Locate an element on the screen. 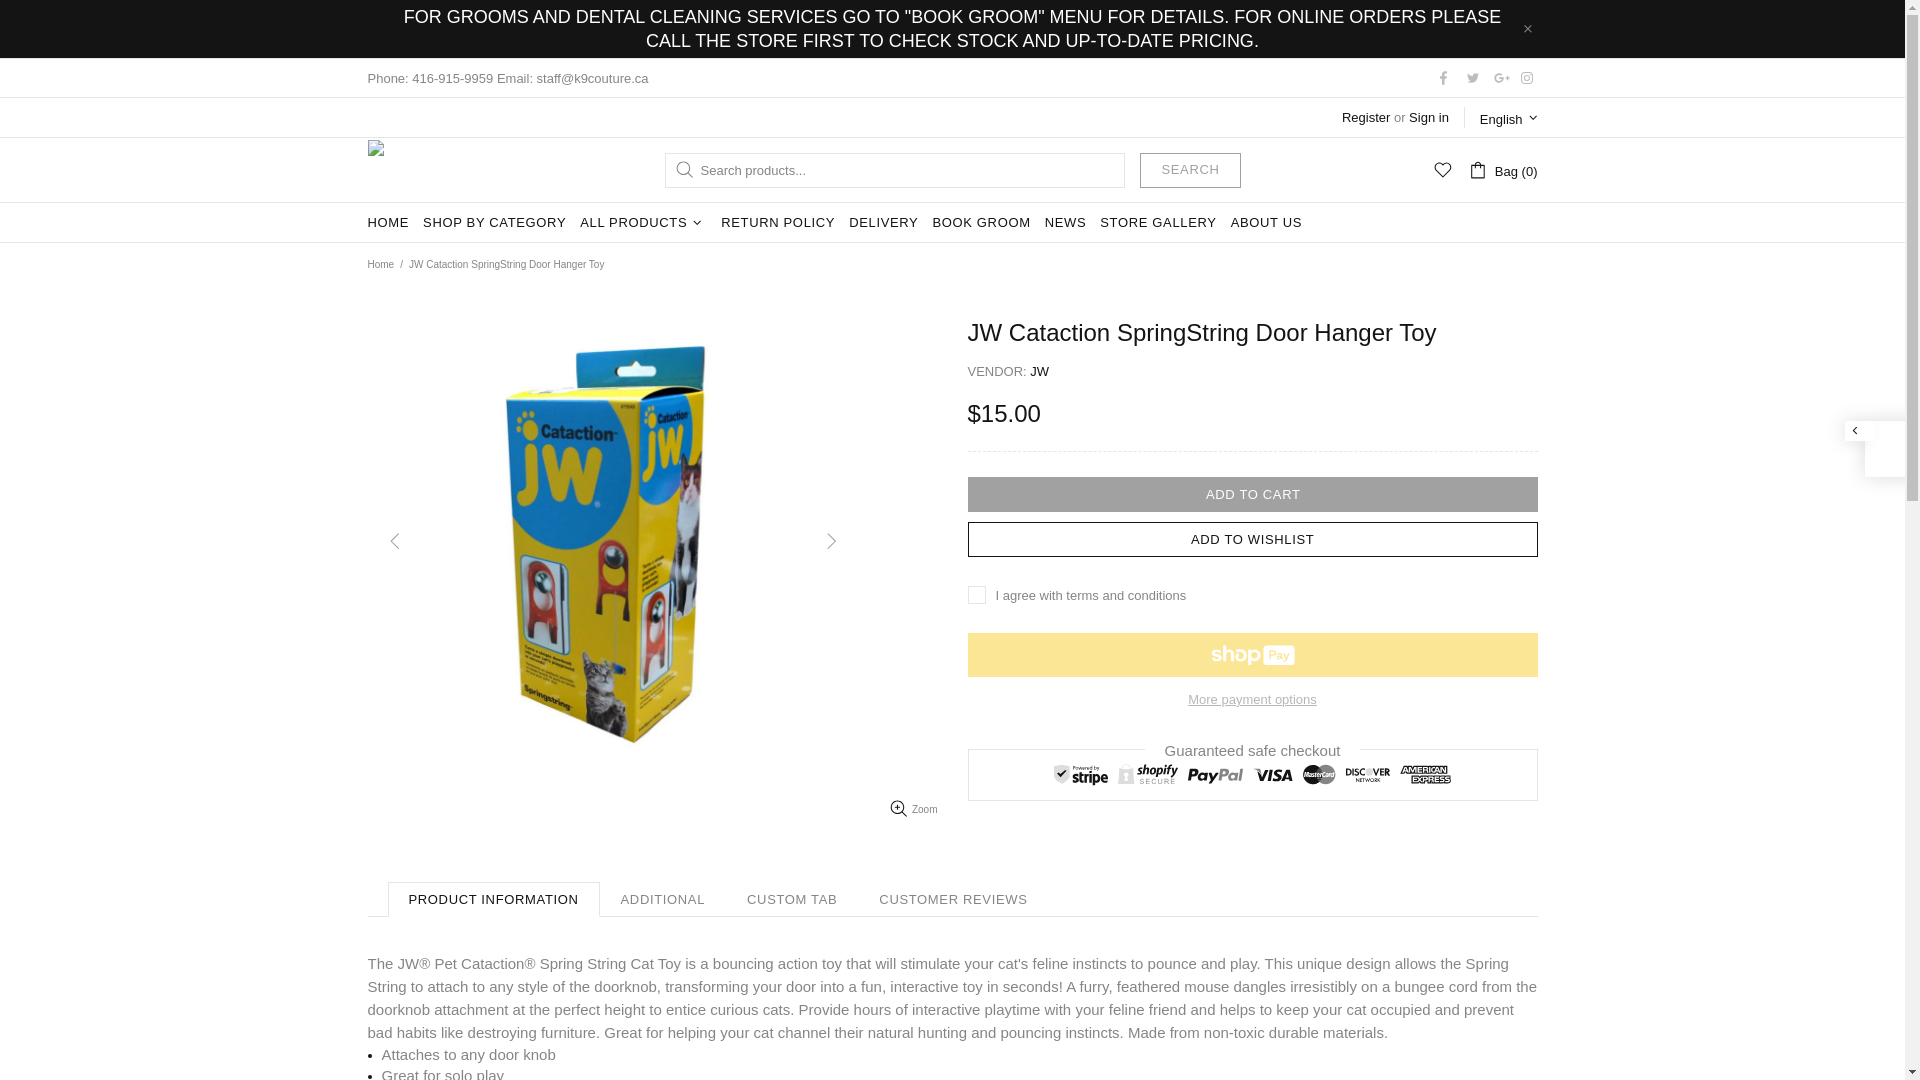 The width and height of the screenshot is (1920, 1080). SHOP BY CATEGORY is located at coordinates (494, 223).